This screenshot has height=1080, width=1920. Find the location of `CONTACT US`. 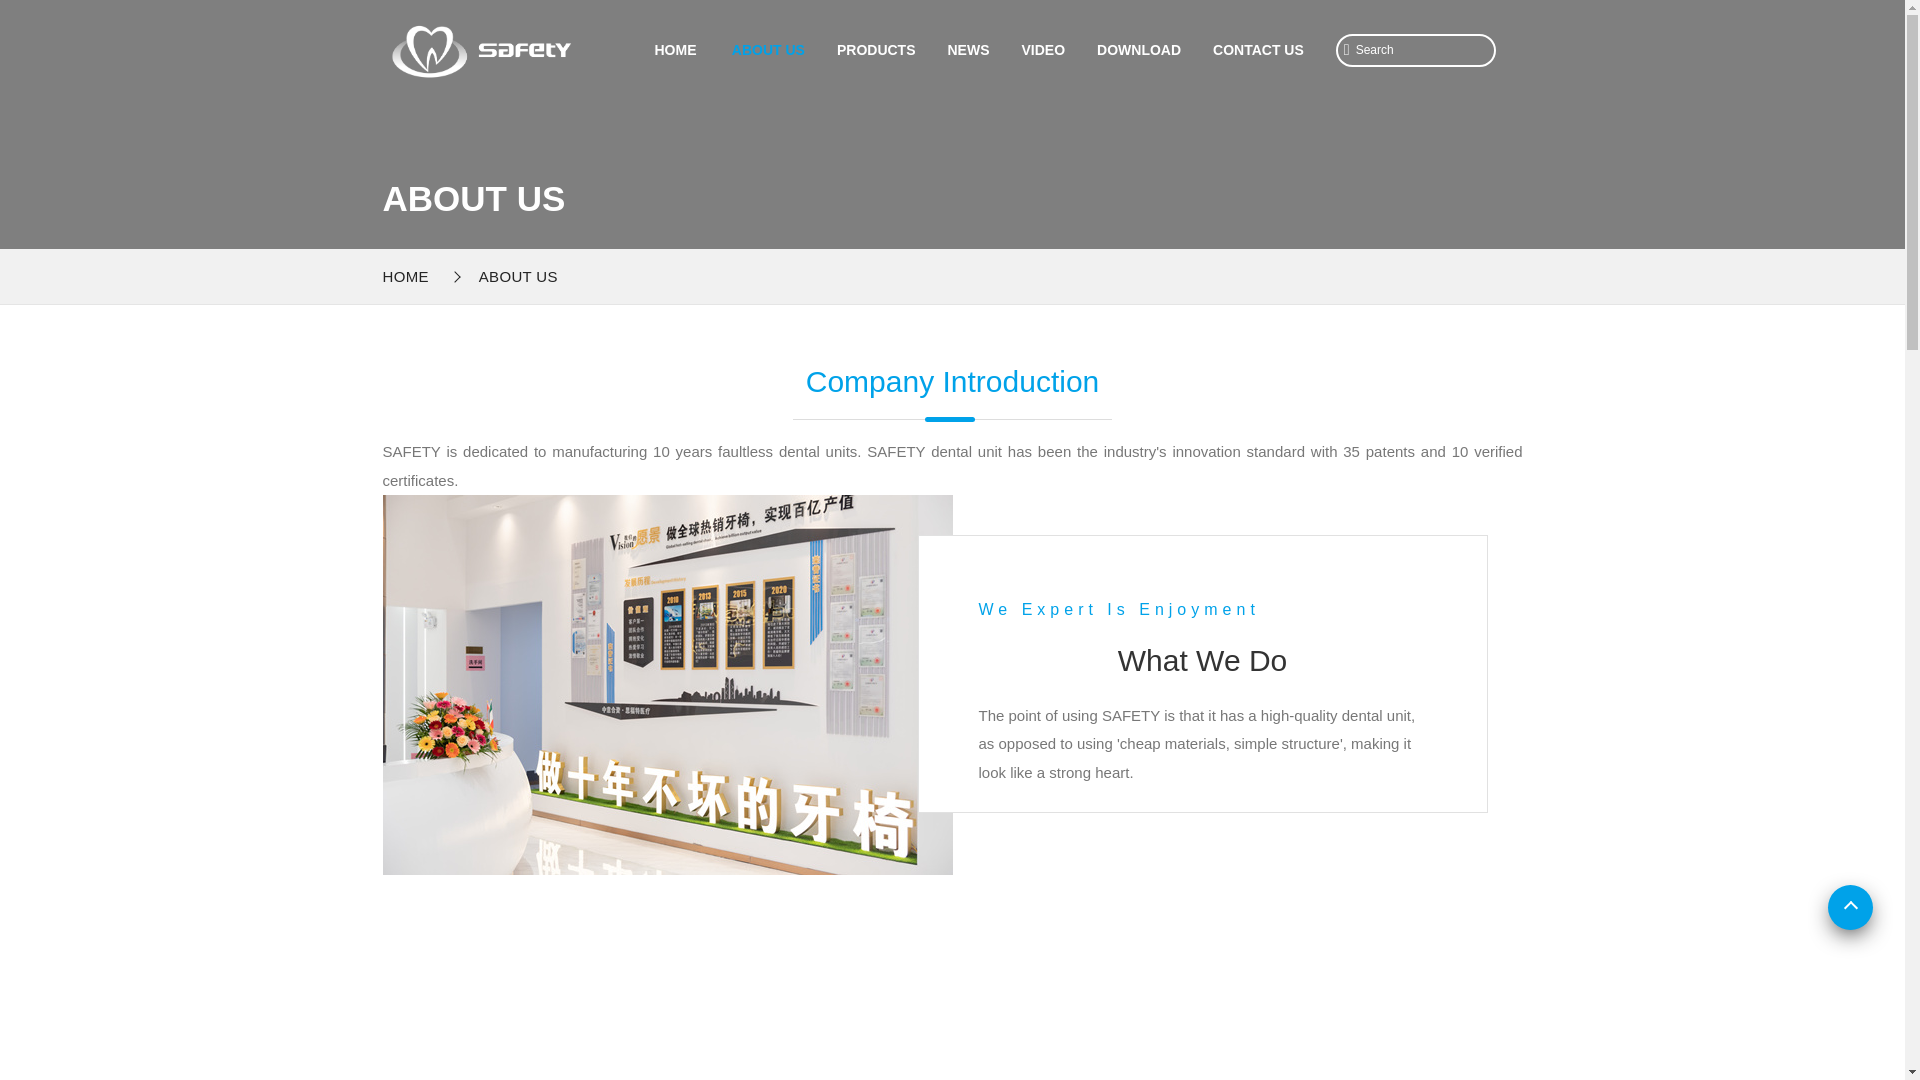

CONTACT US is located at coordinates (1258, 50).